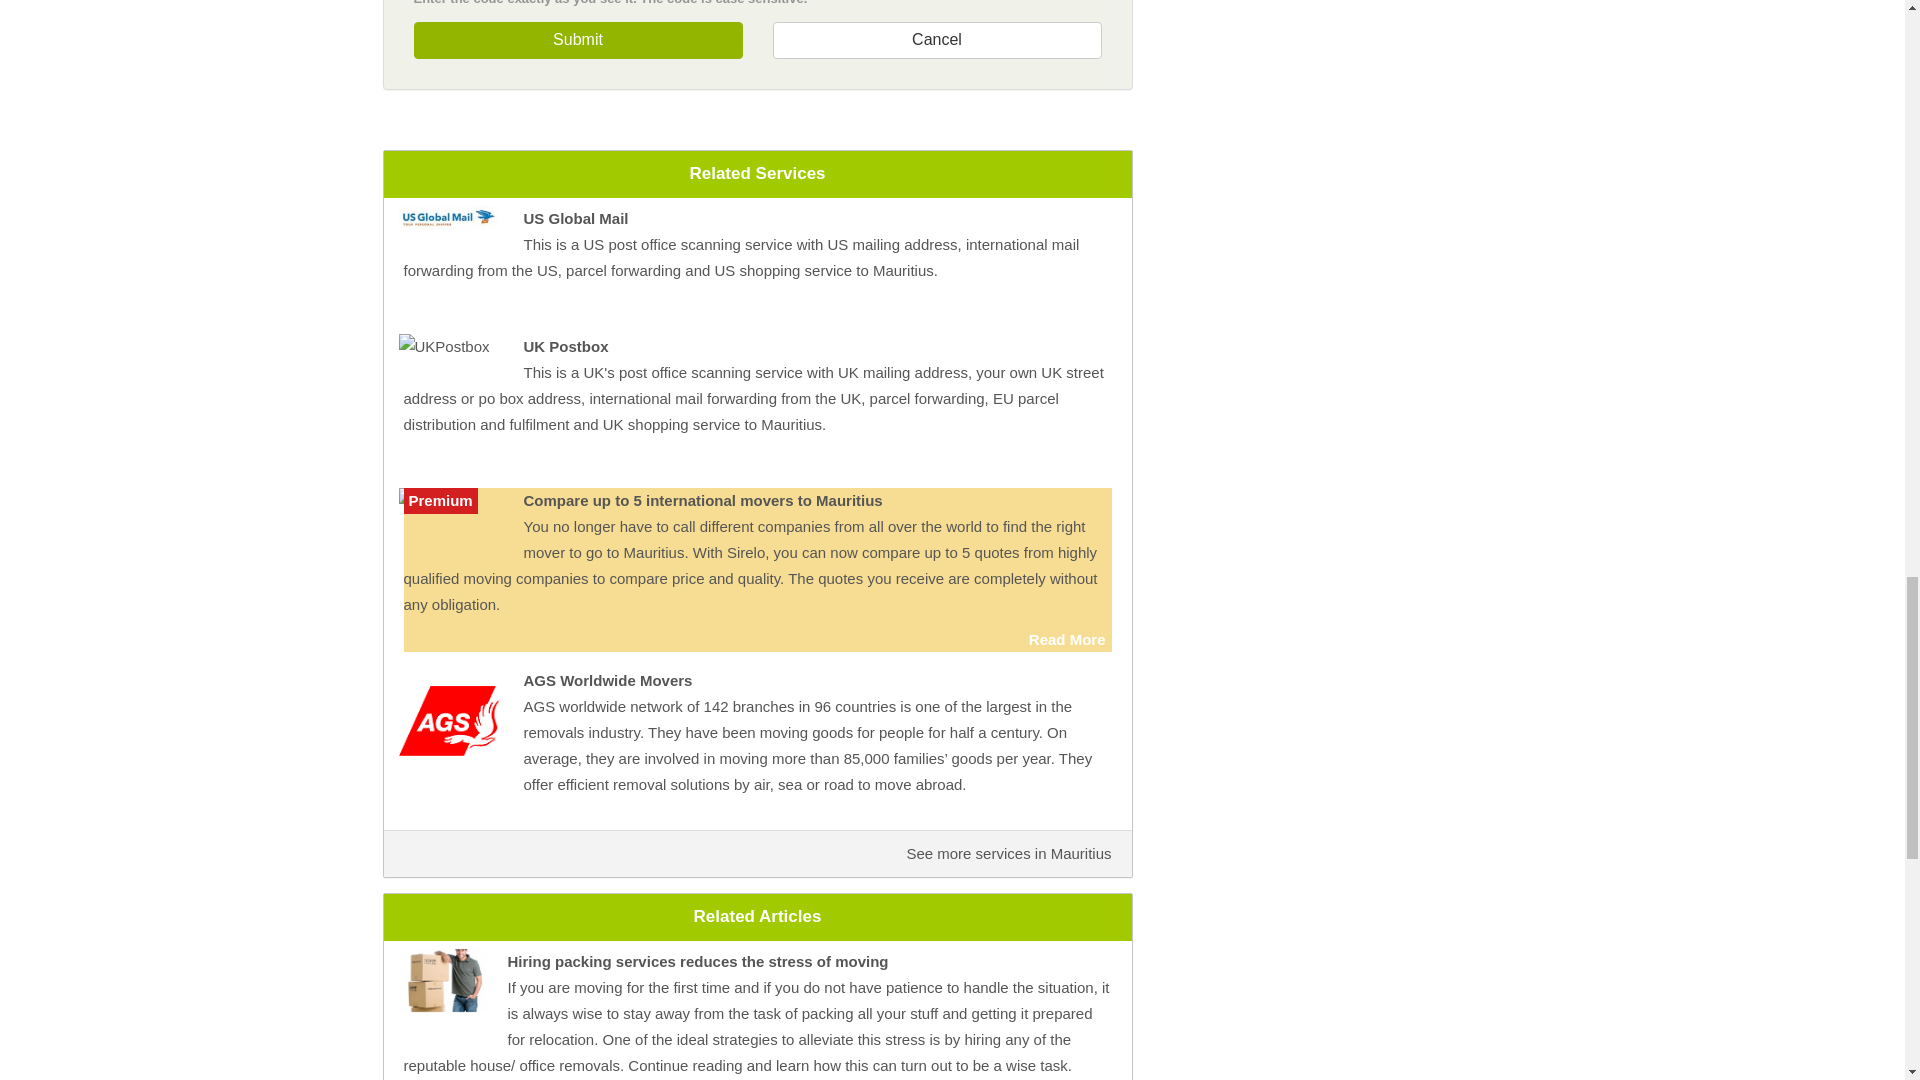 Image resolution: width=1920 pixels, height=1080 pixels. What do you see at coordinates (936, 40) in the screenshot?
I see `Cancel` at bounding box center [936, 40].